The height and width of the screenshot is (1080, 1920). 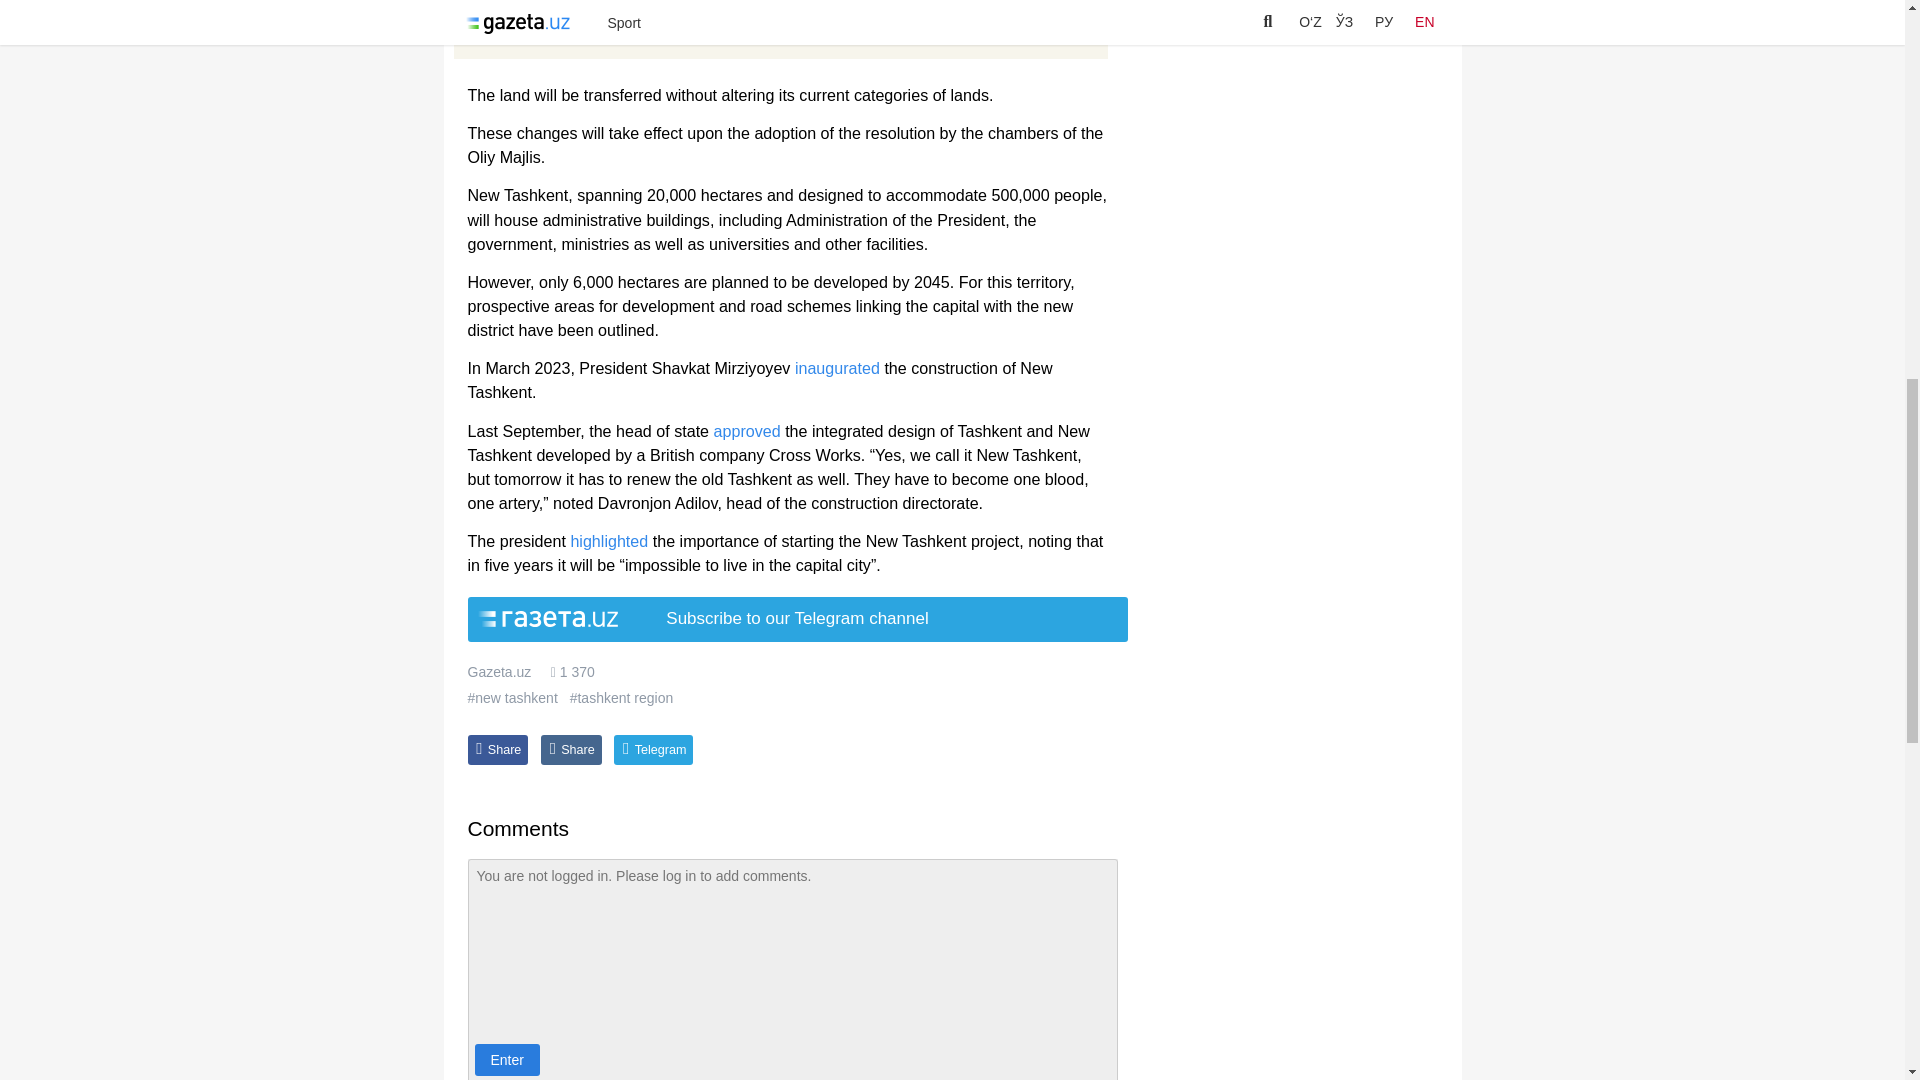 What do you see at coordinates (654, 749) in the screenshot?
I see `Telegram` at bounding box center [654, 749].